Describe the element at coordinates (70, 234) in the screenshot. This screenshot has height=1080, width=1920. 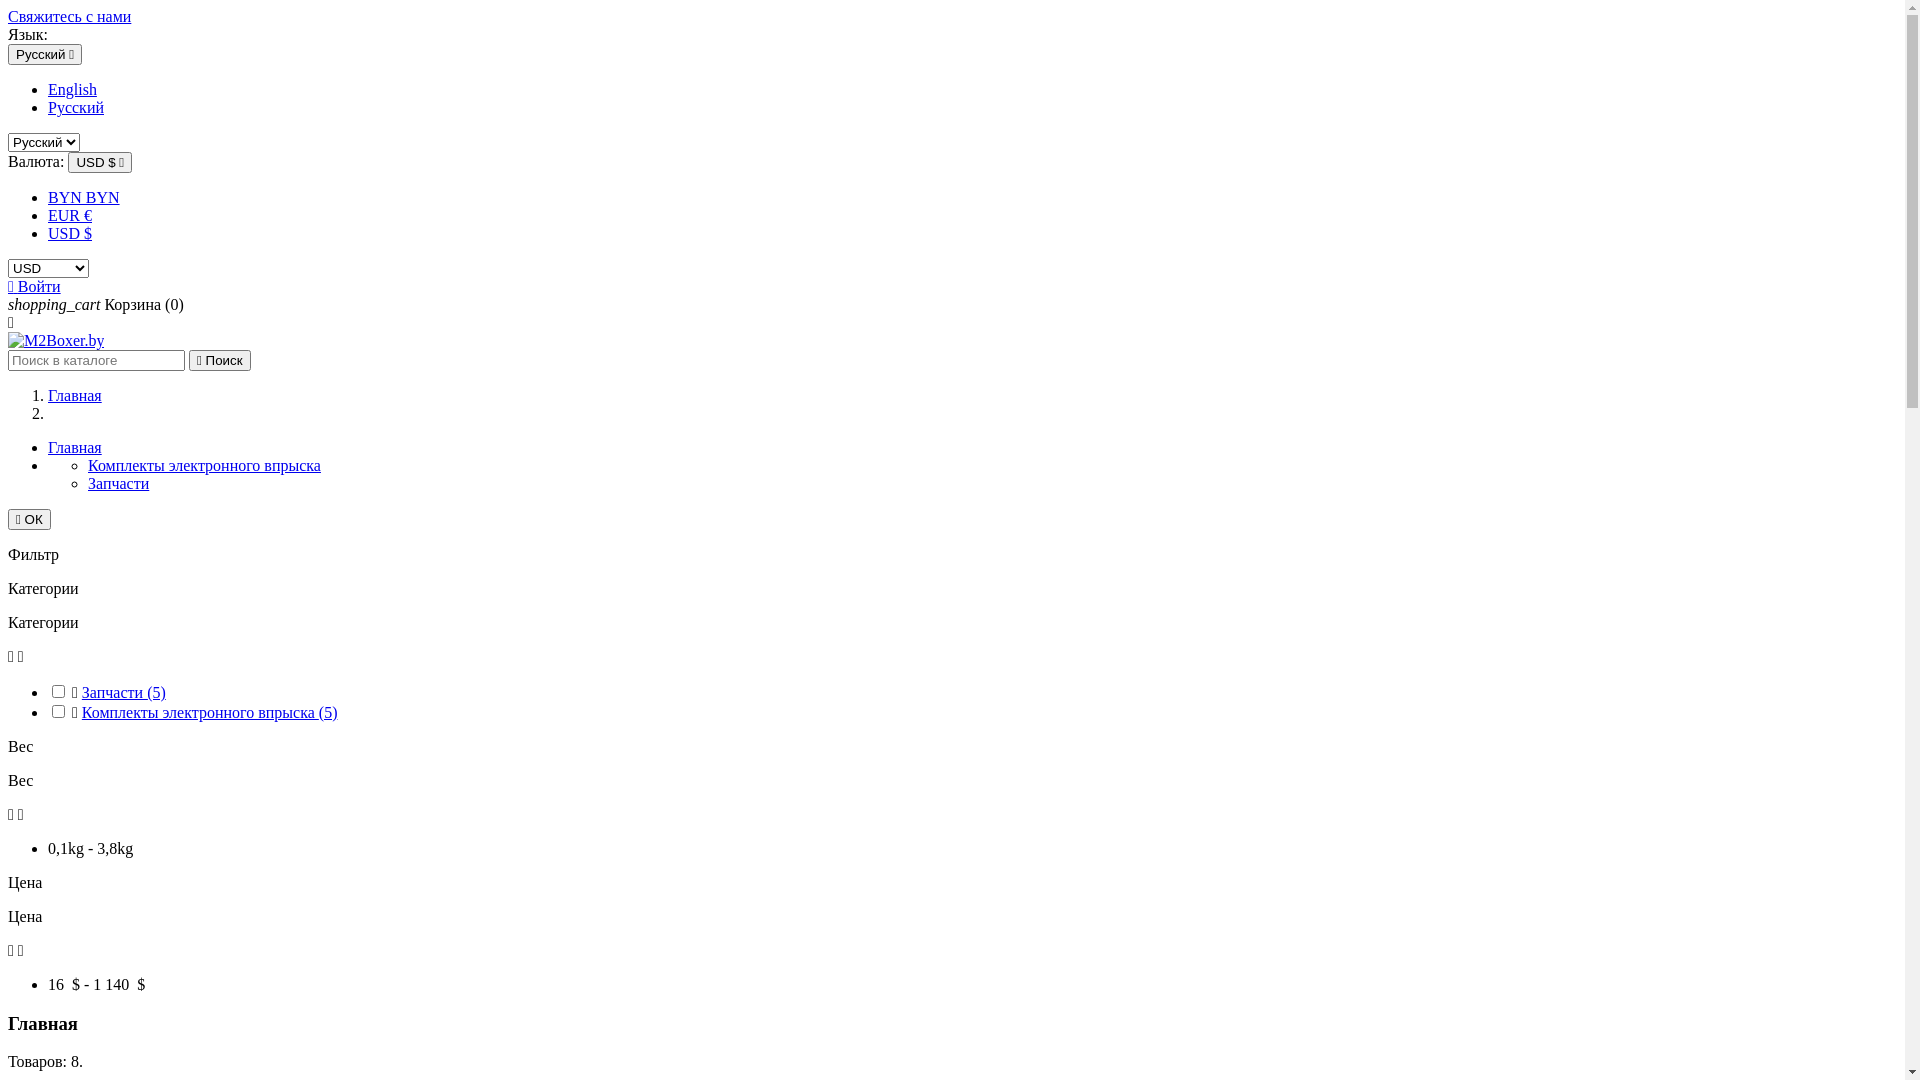
I see `USD $` at that location.